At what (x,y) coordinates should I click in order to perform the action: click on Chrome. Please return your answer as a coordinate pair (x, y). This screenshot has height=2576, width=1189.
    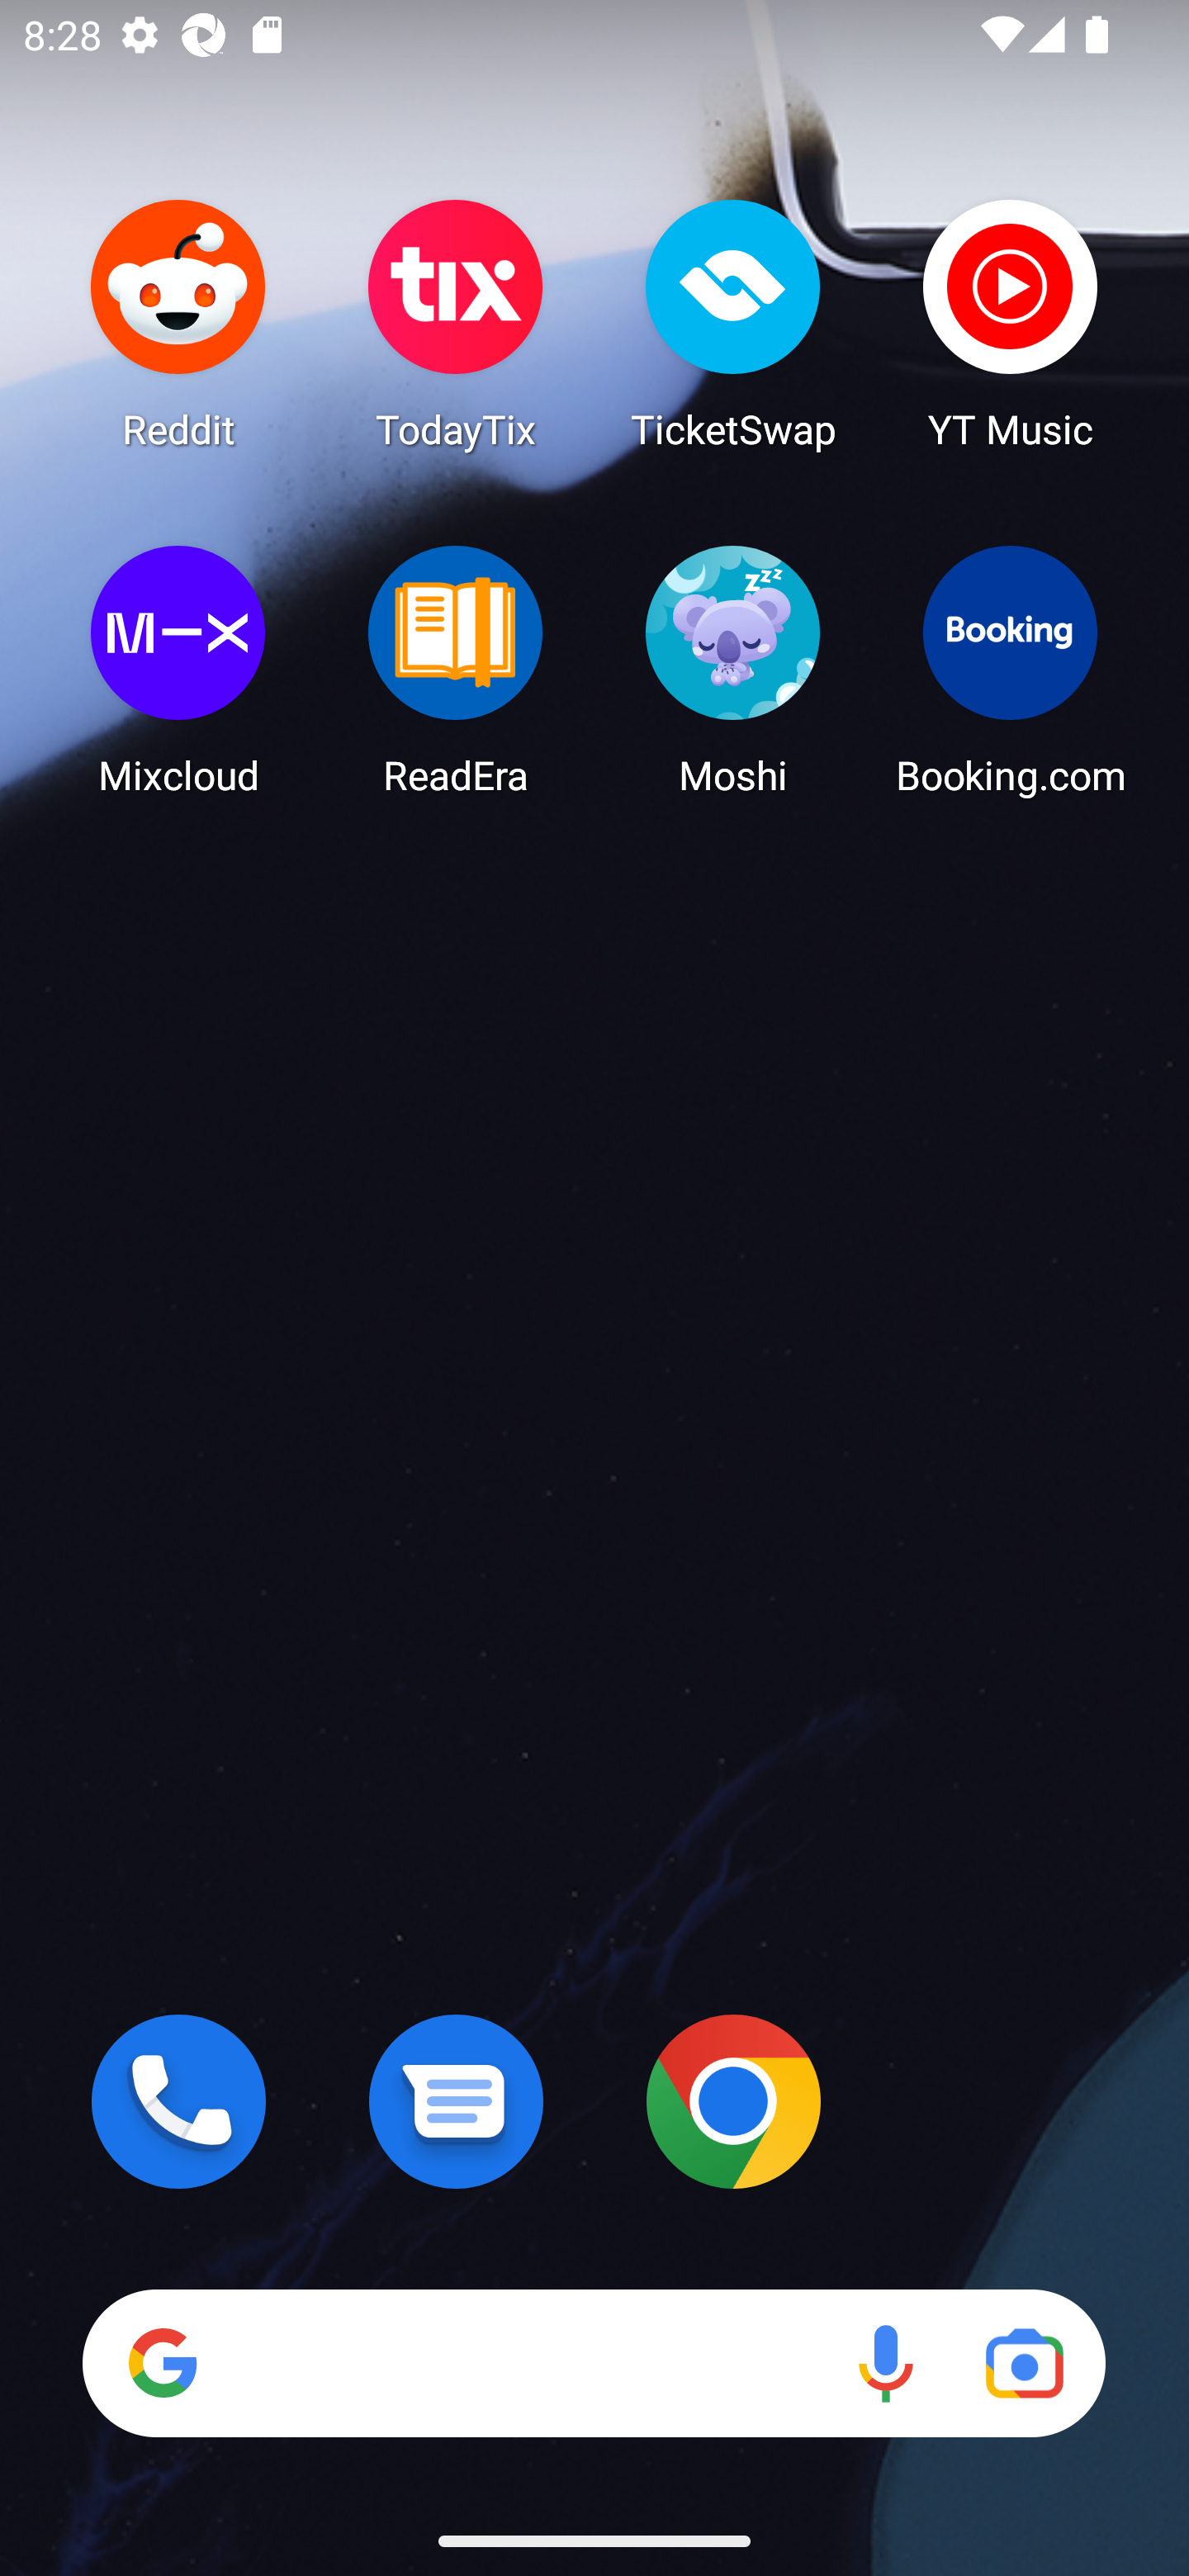
    Looking at the image, I should click on (733, 2101).